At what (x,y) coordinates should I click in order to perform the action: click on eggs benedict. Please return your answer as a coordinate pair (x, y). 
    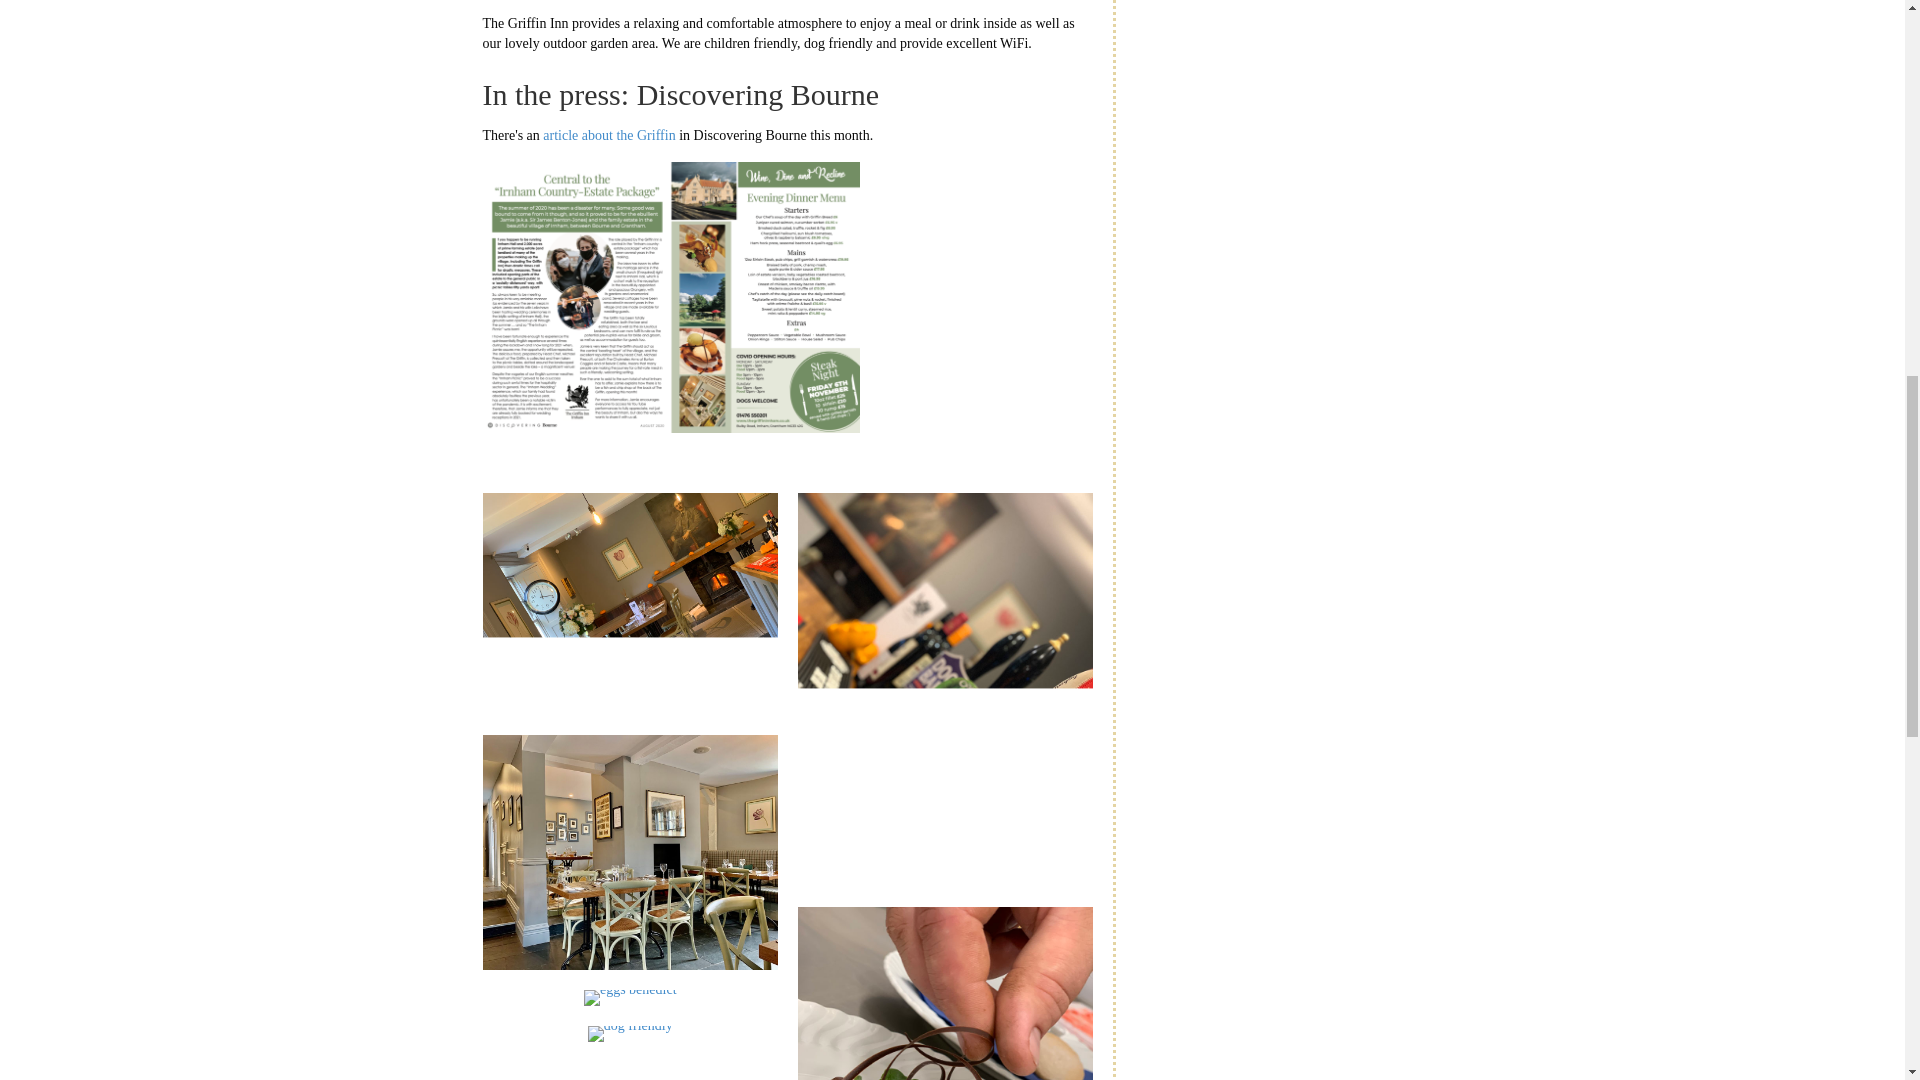
    Looking at the image, I should click on (630, 998).